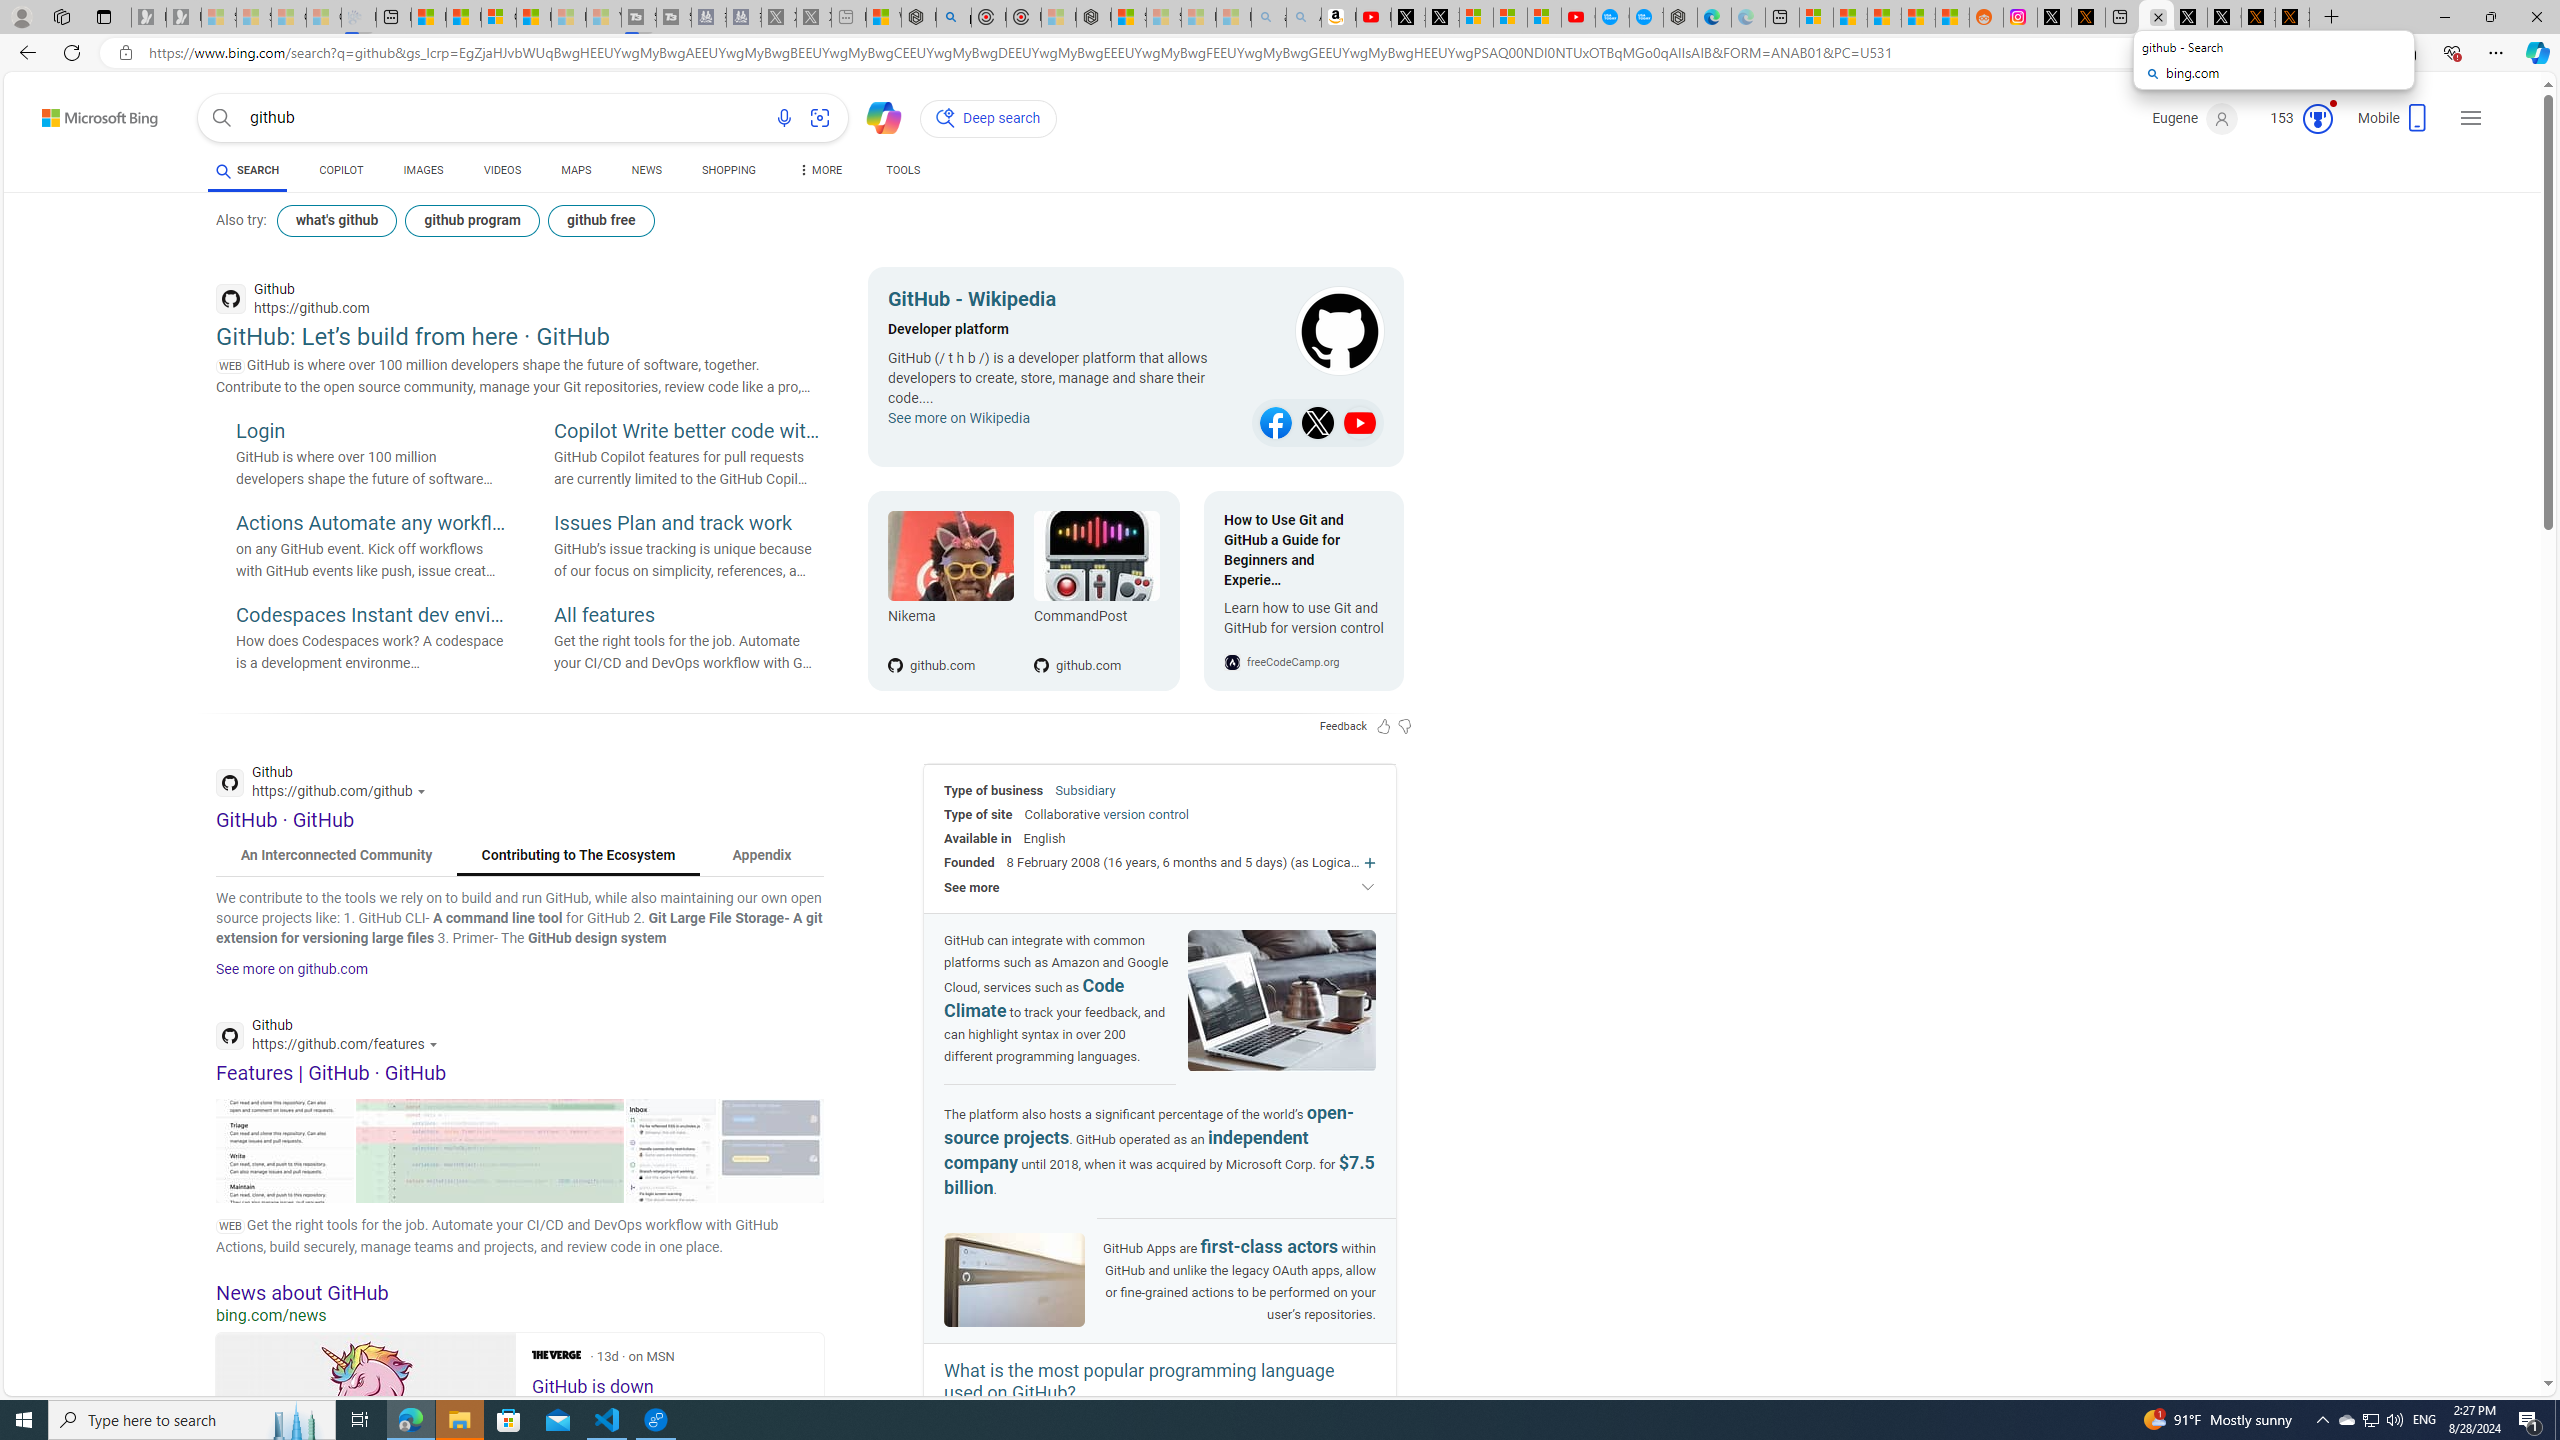 This screenshot has height=1440, width=2560. What do you see at coordinates (646, 173) in the screenshot?
I see `NEWS` at bounding box center [646, 173].